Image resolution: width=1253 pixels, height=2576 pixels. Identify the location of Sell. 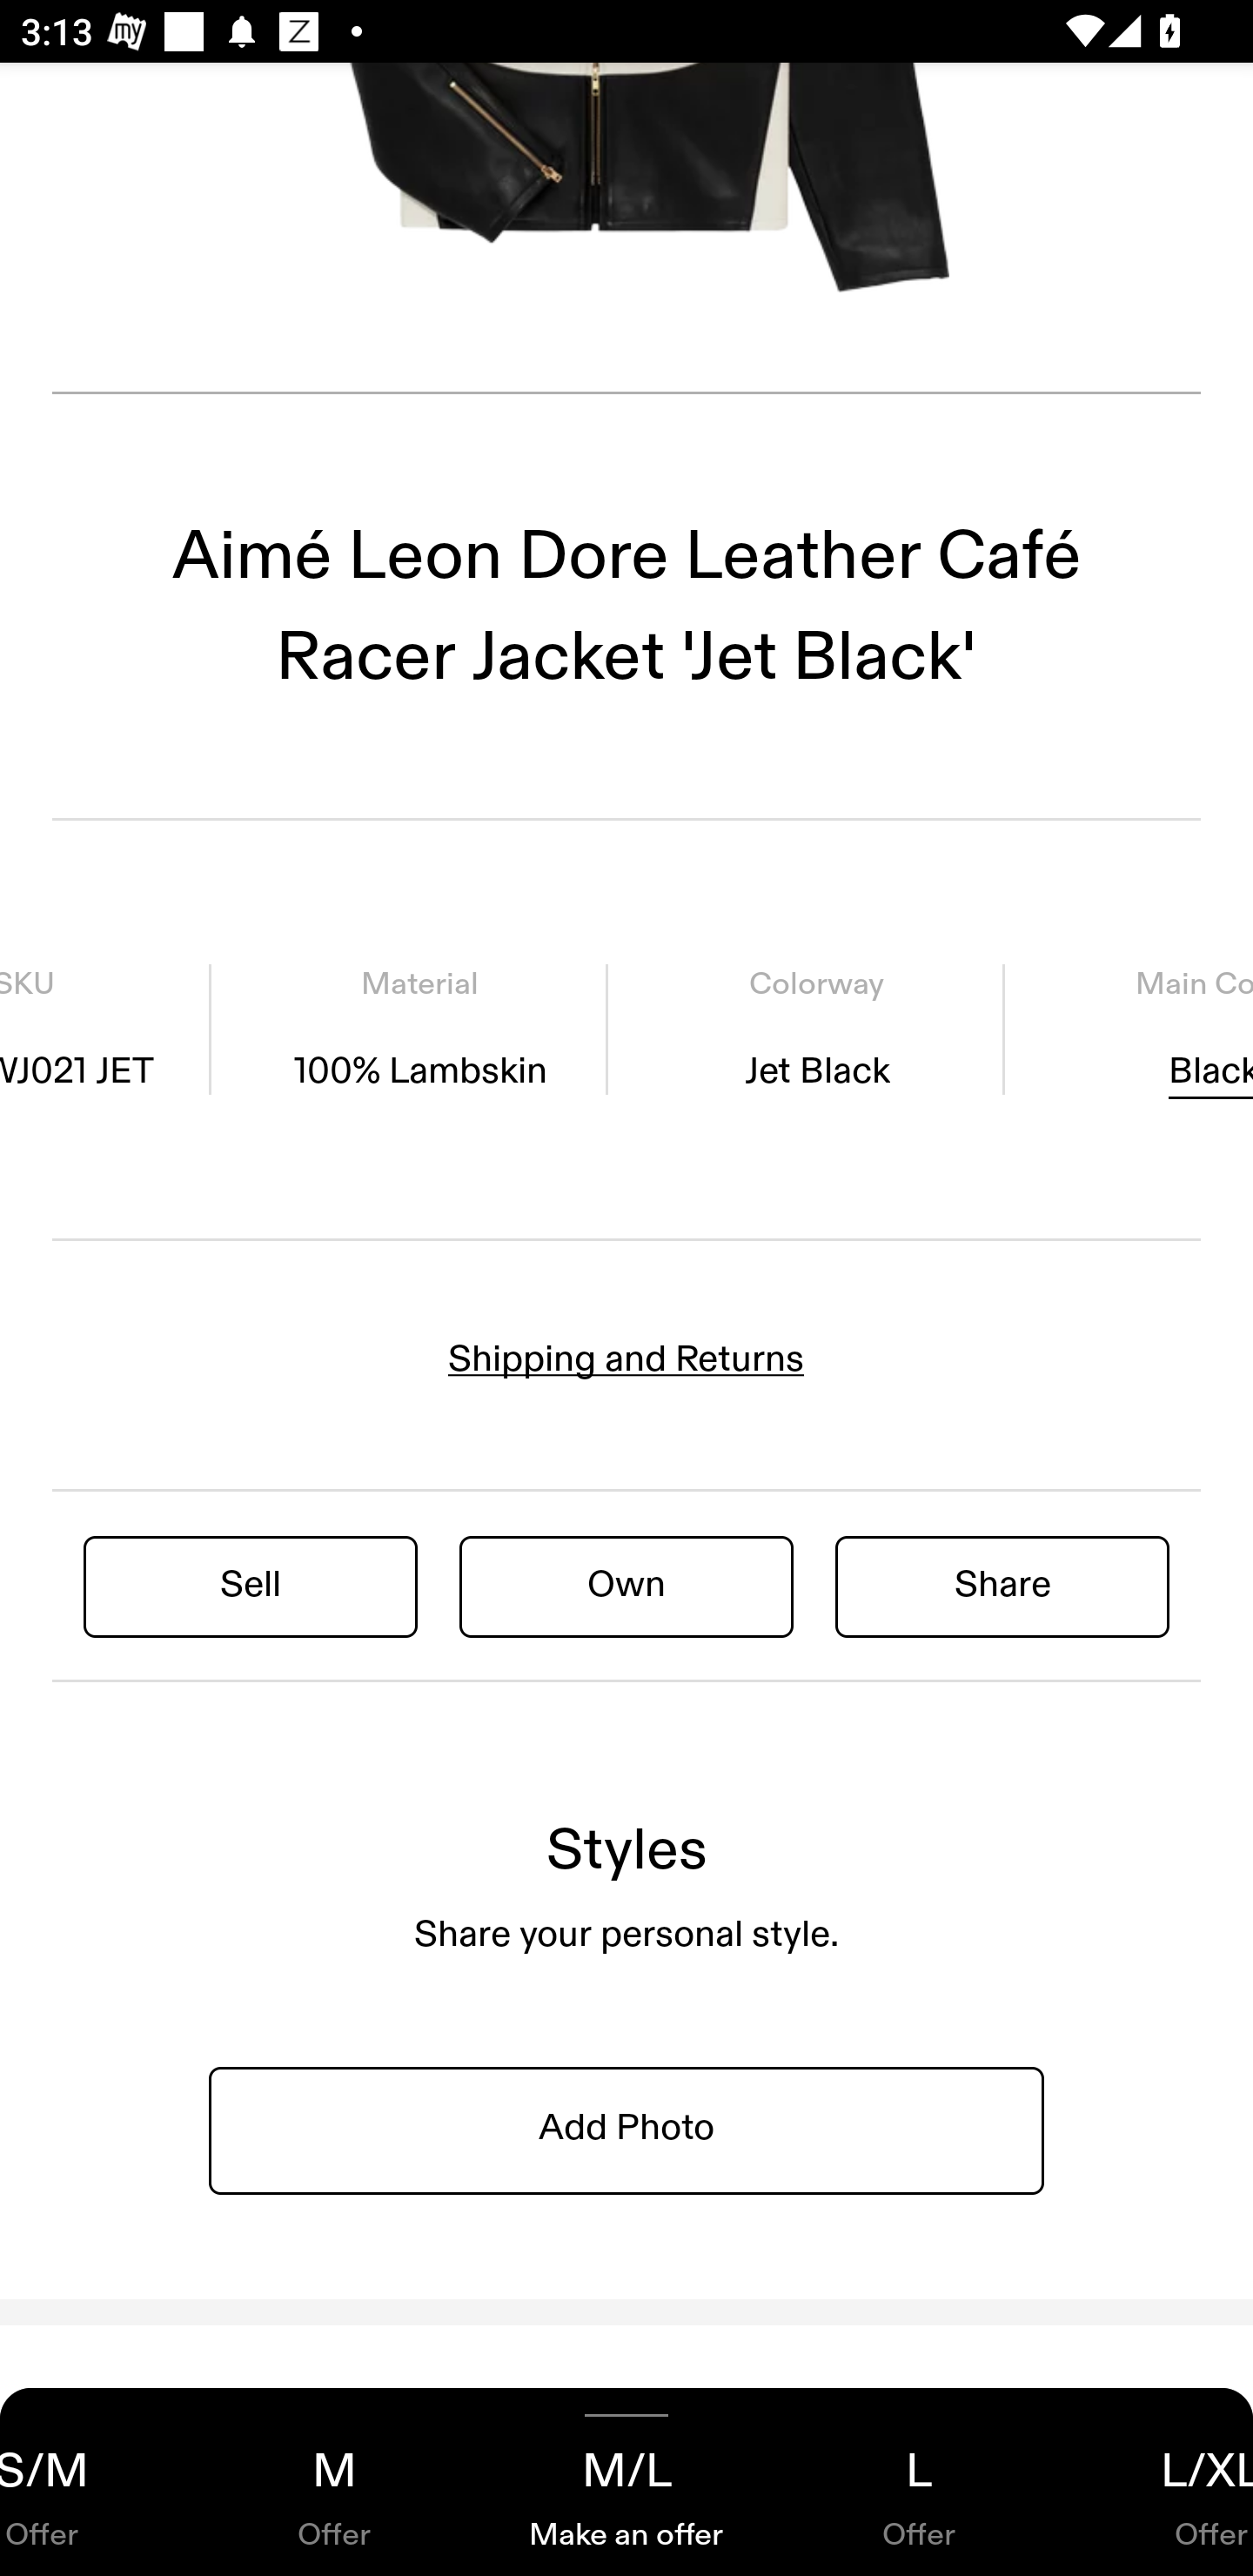
(251, 1586).